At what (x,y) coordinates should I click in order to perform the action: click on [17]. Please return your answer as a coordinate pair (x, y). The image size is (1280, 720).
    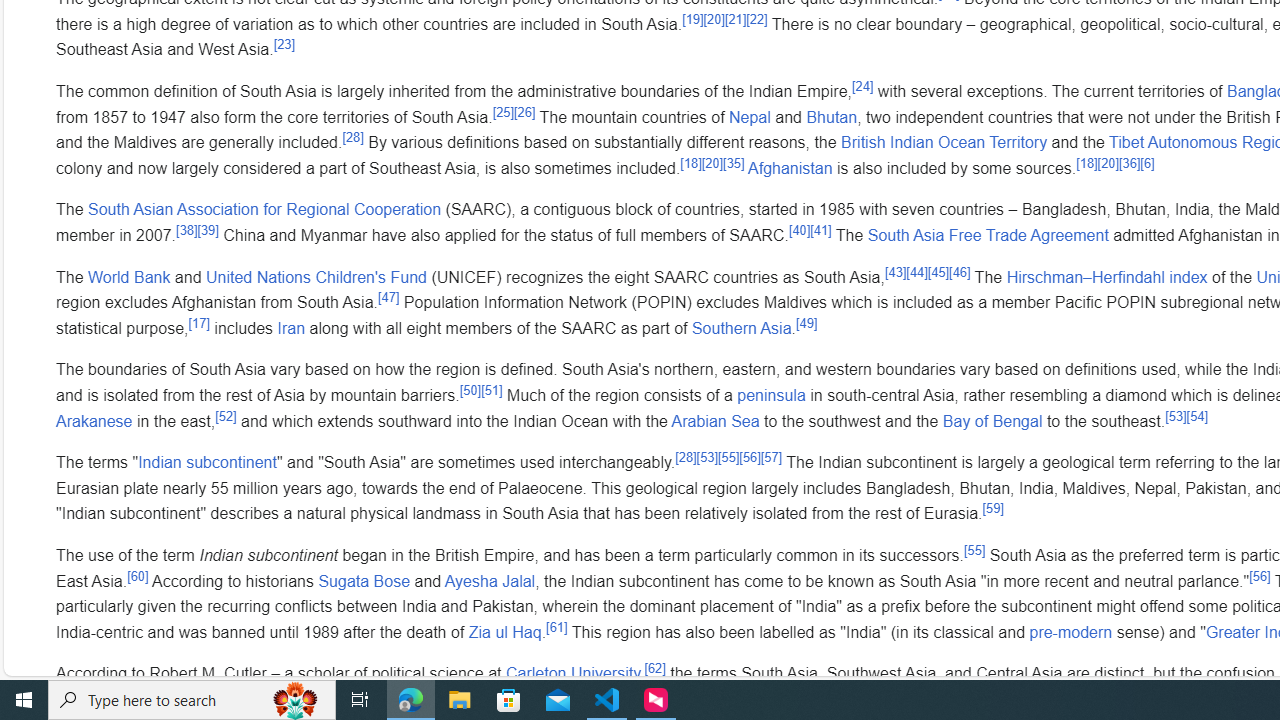
    Looking at the image, I should click on (198, 323).